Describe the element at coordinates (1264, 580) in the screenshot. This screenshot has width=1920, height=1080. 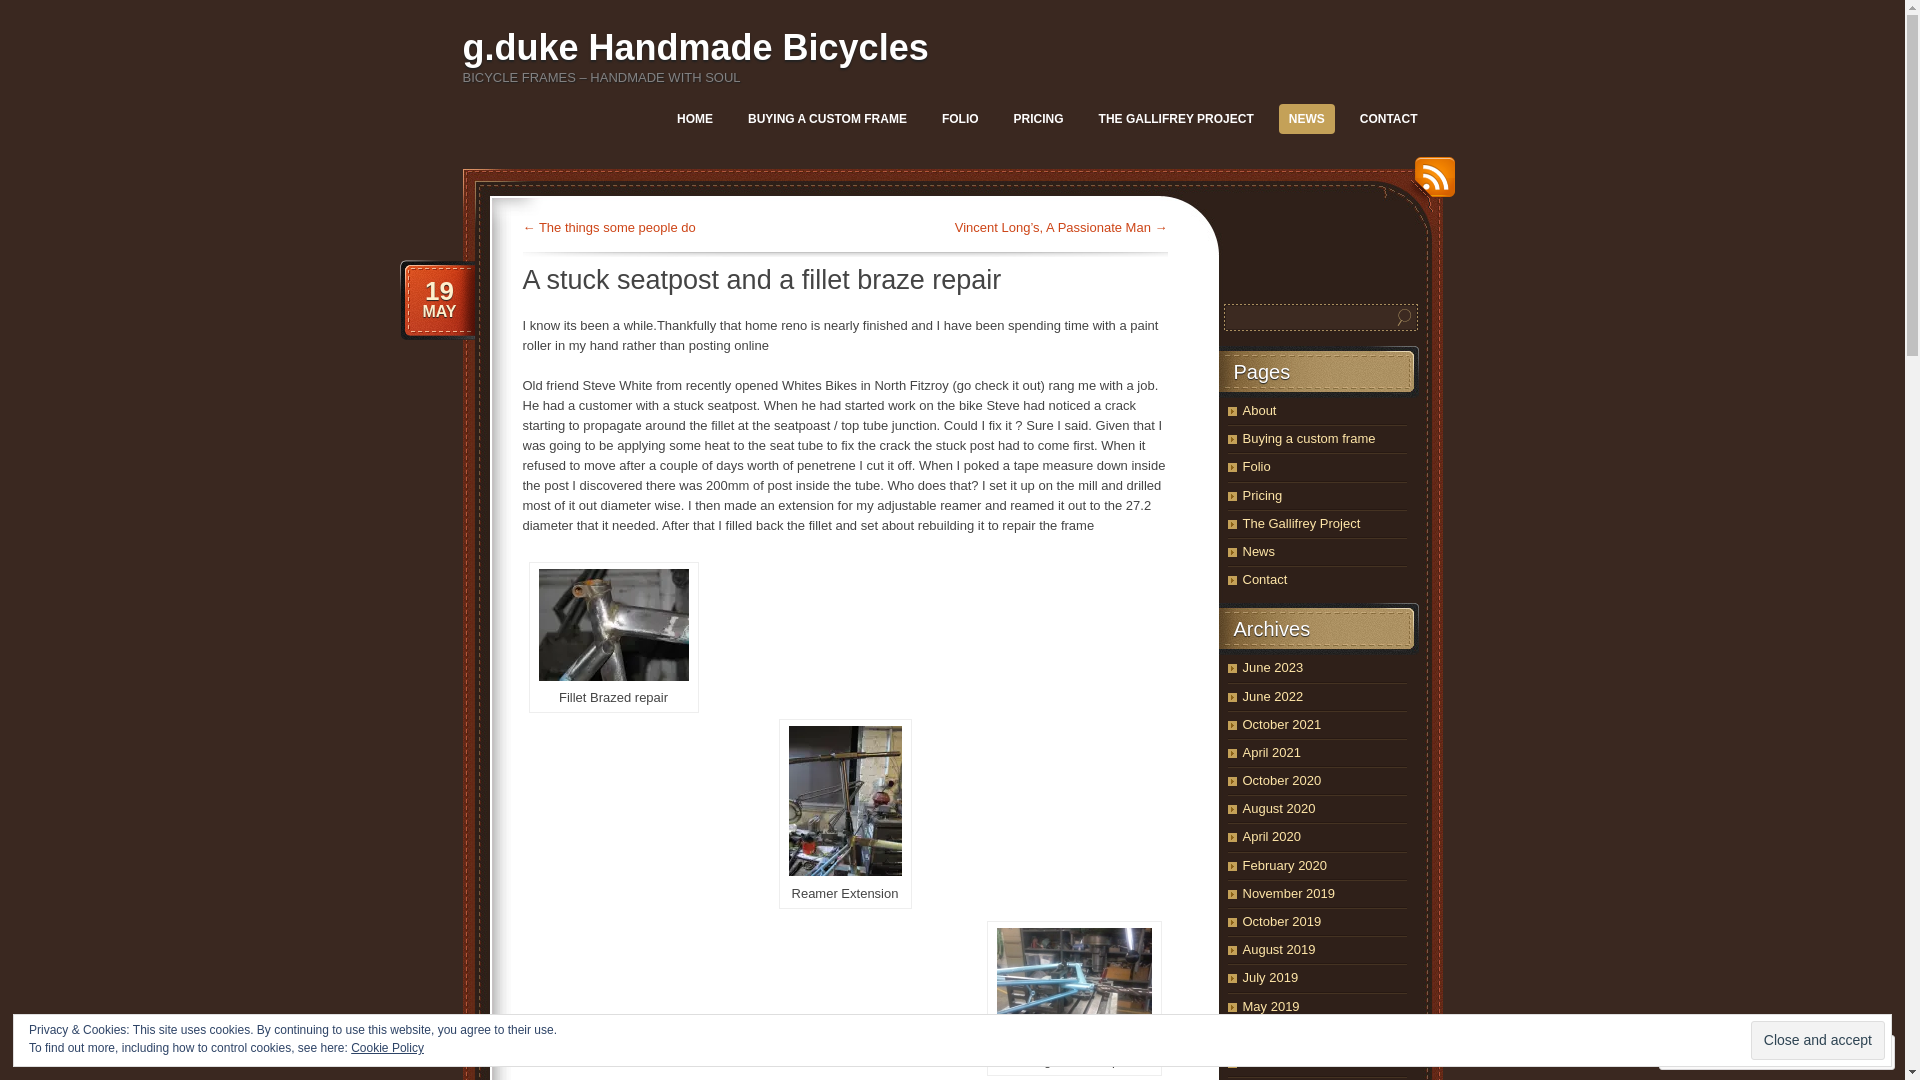
I see `Contact` at that location.